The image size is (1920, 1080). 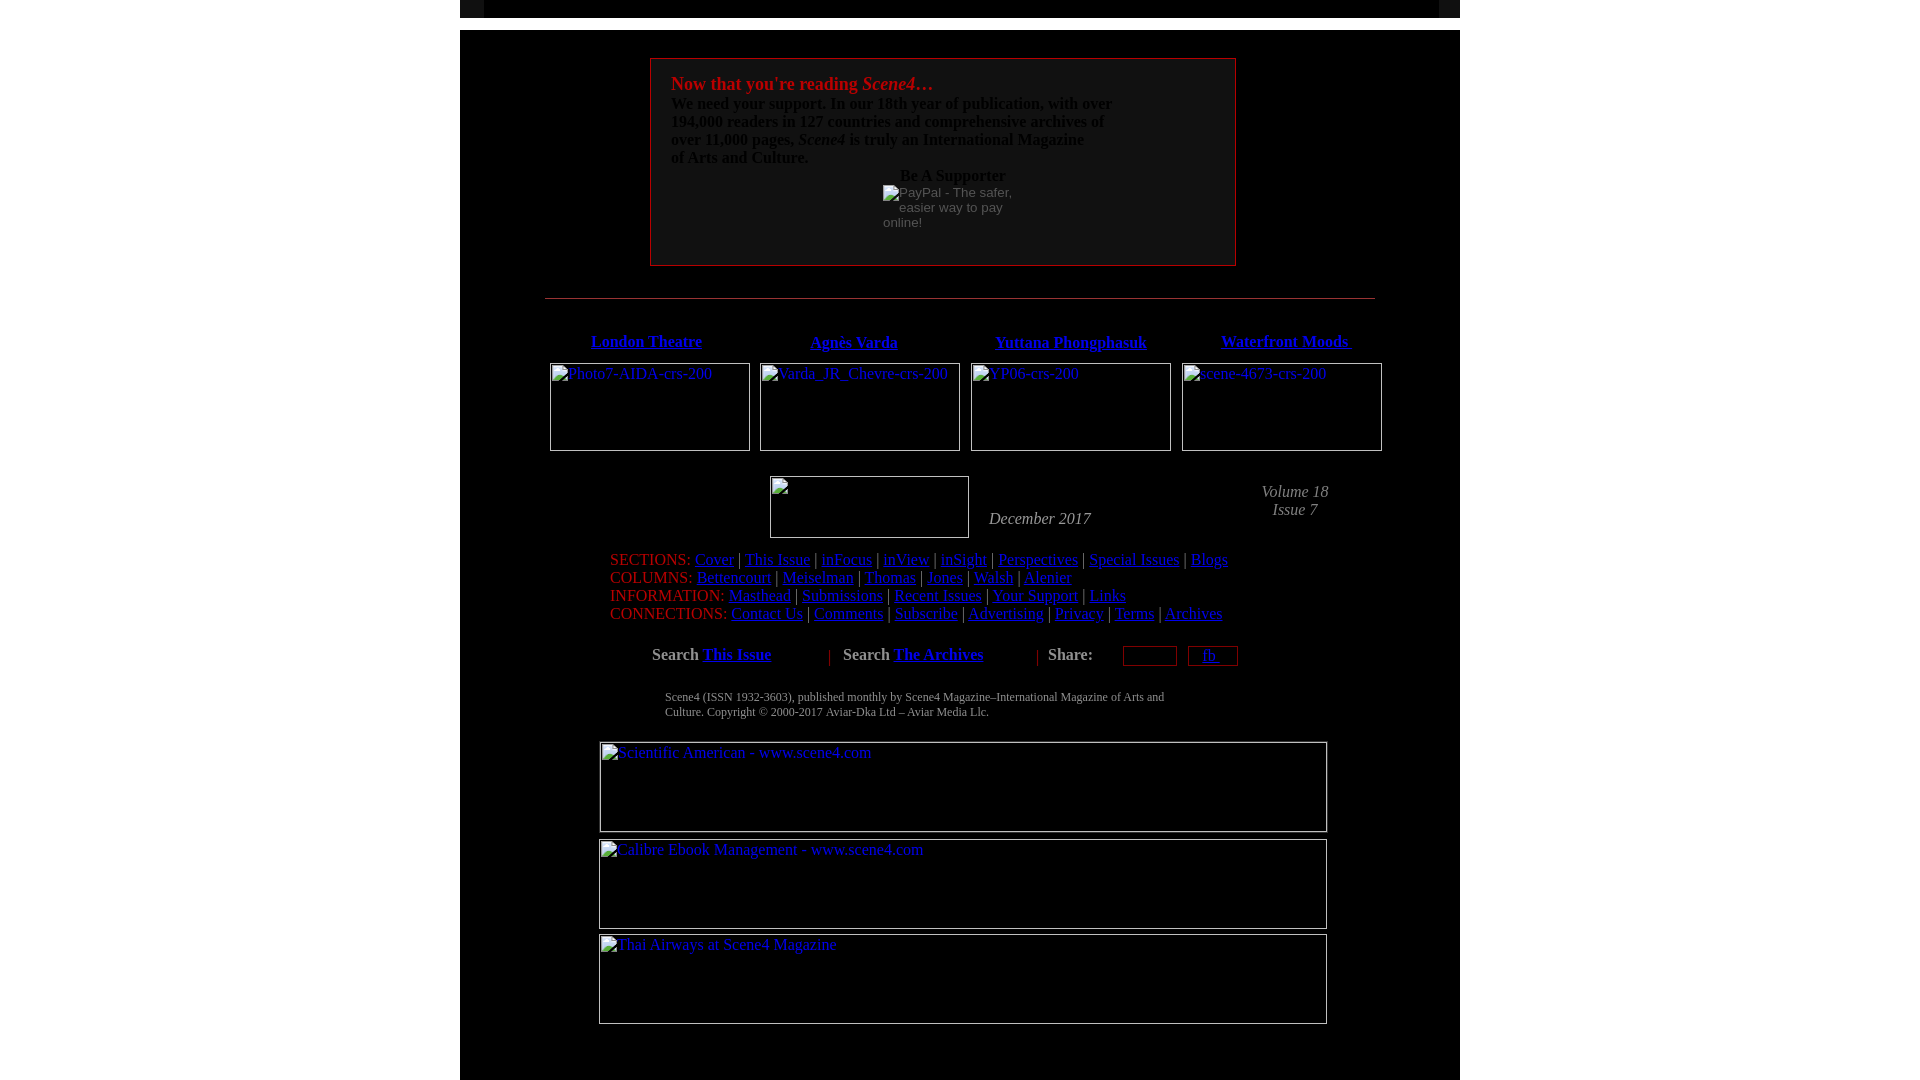 What do you see at coordinates (945, 578) in the screenshot?
I see `Jones` at bounding box center [945, 578].